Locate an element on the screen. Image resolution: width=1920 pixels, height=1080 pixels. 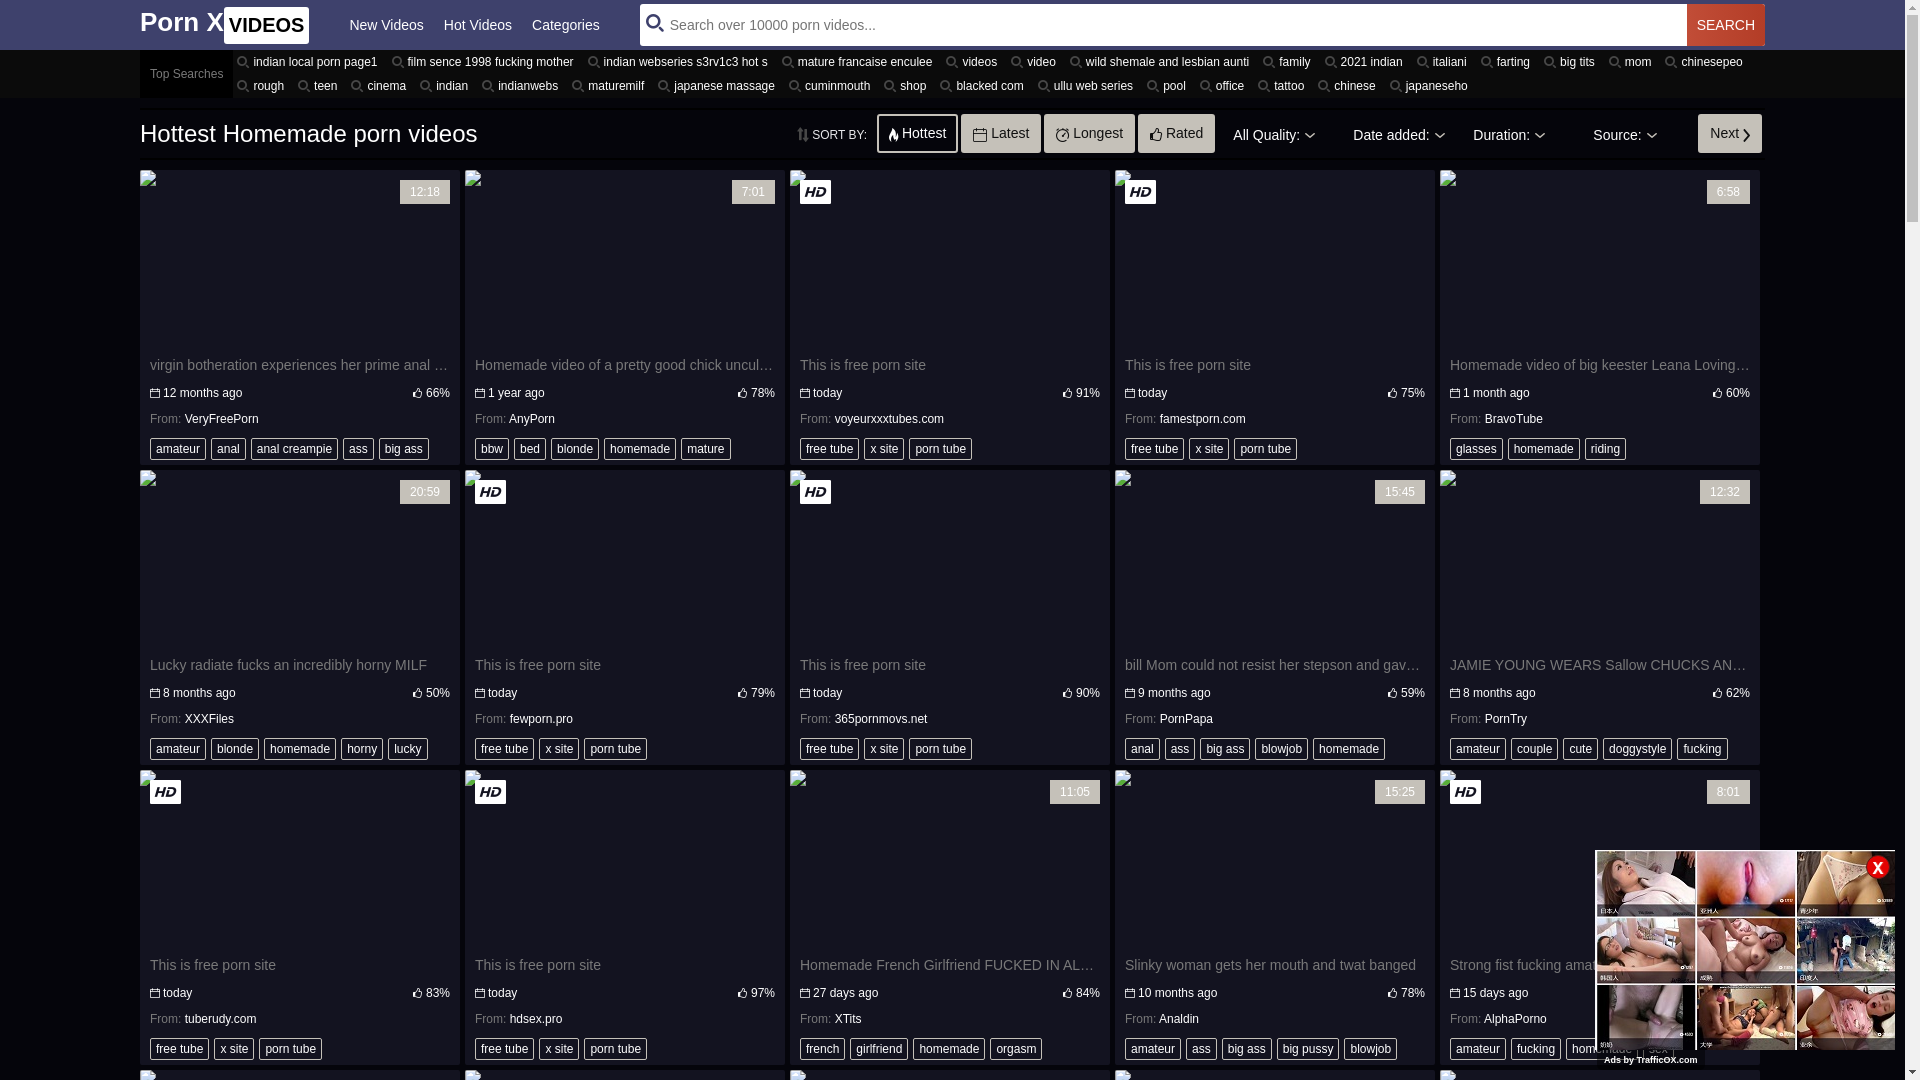
amateur is located at coordinates (178, 449).